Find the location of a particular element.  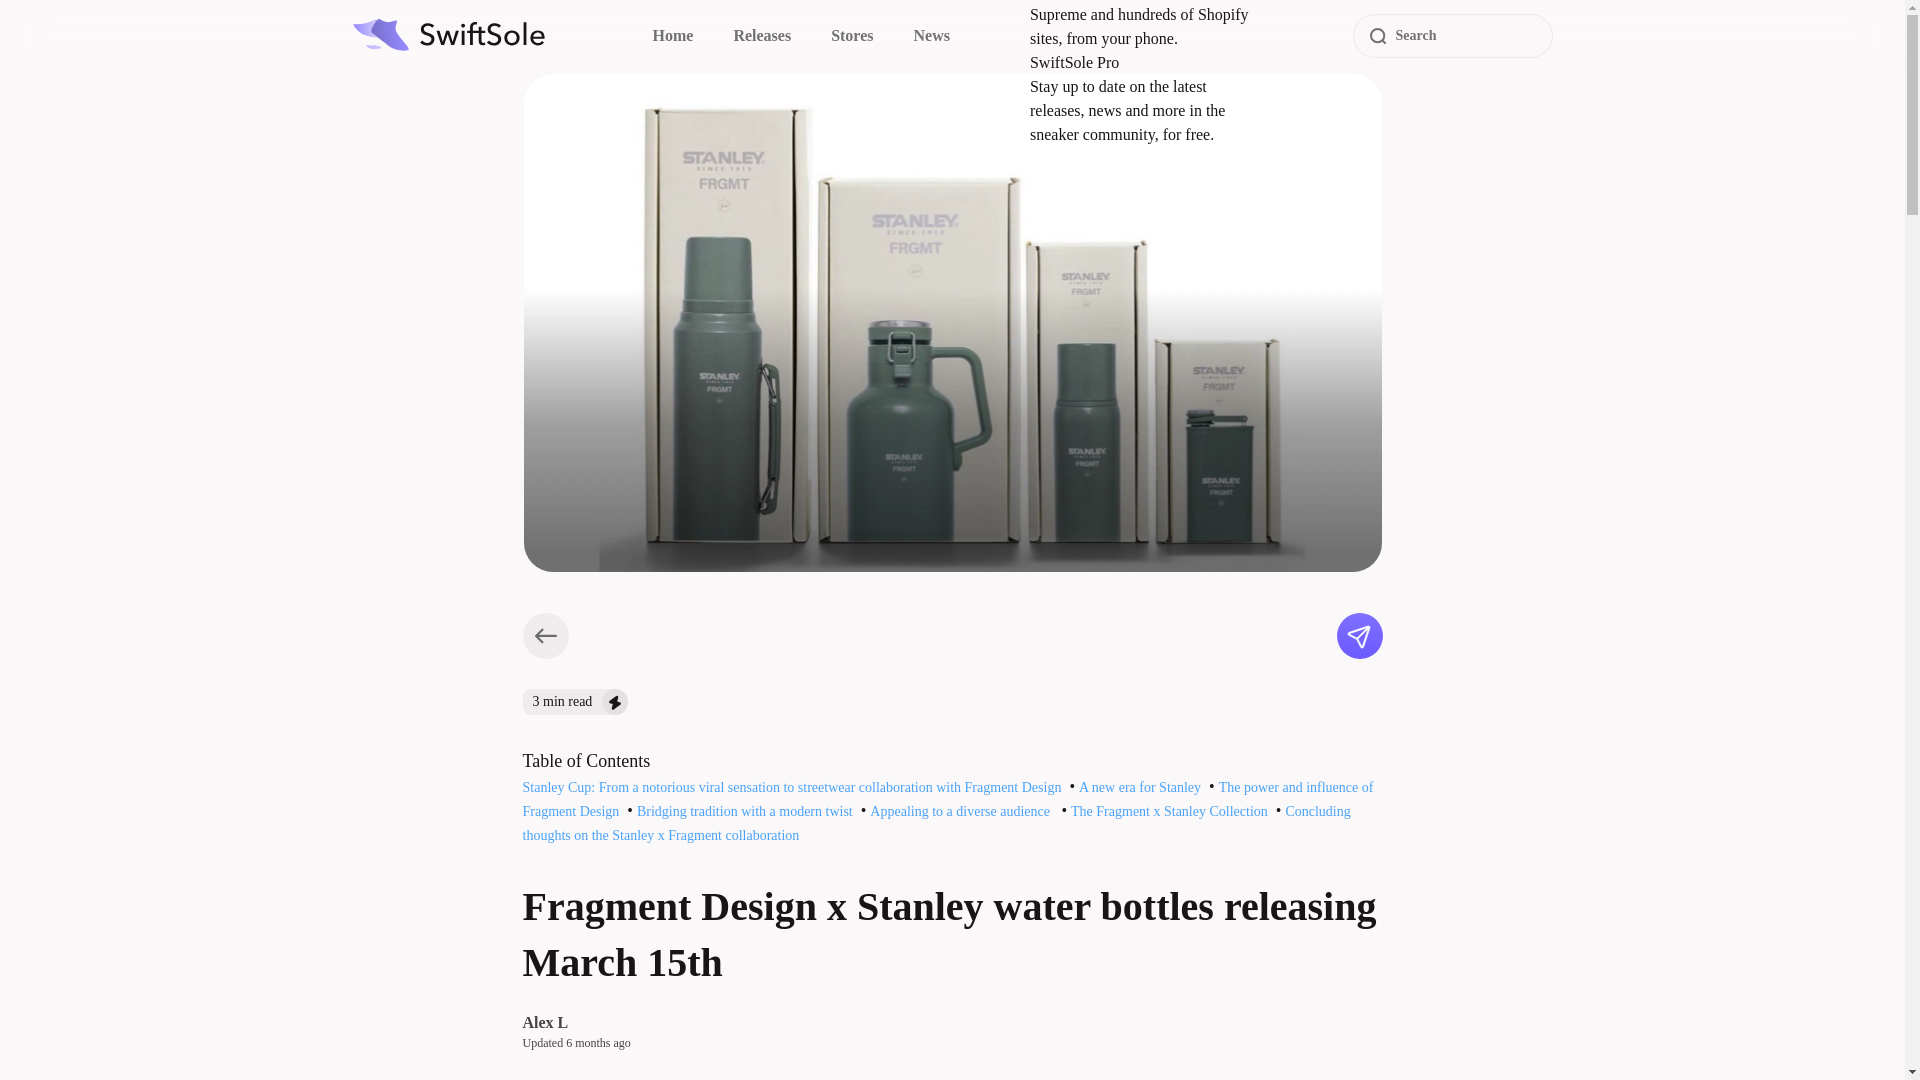

Appealing to a diverse audience  is located at coordinates (960, 810).